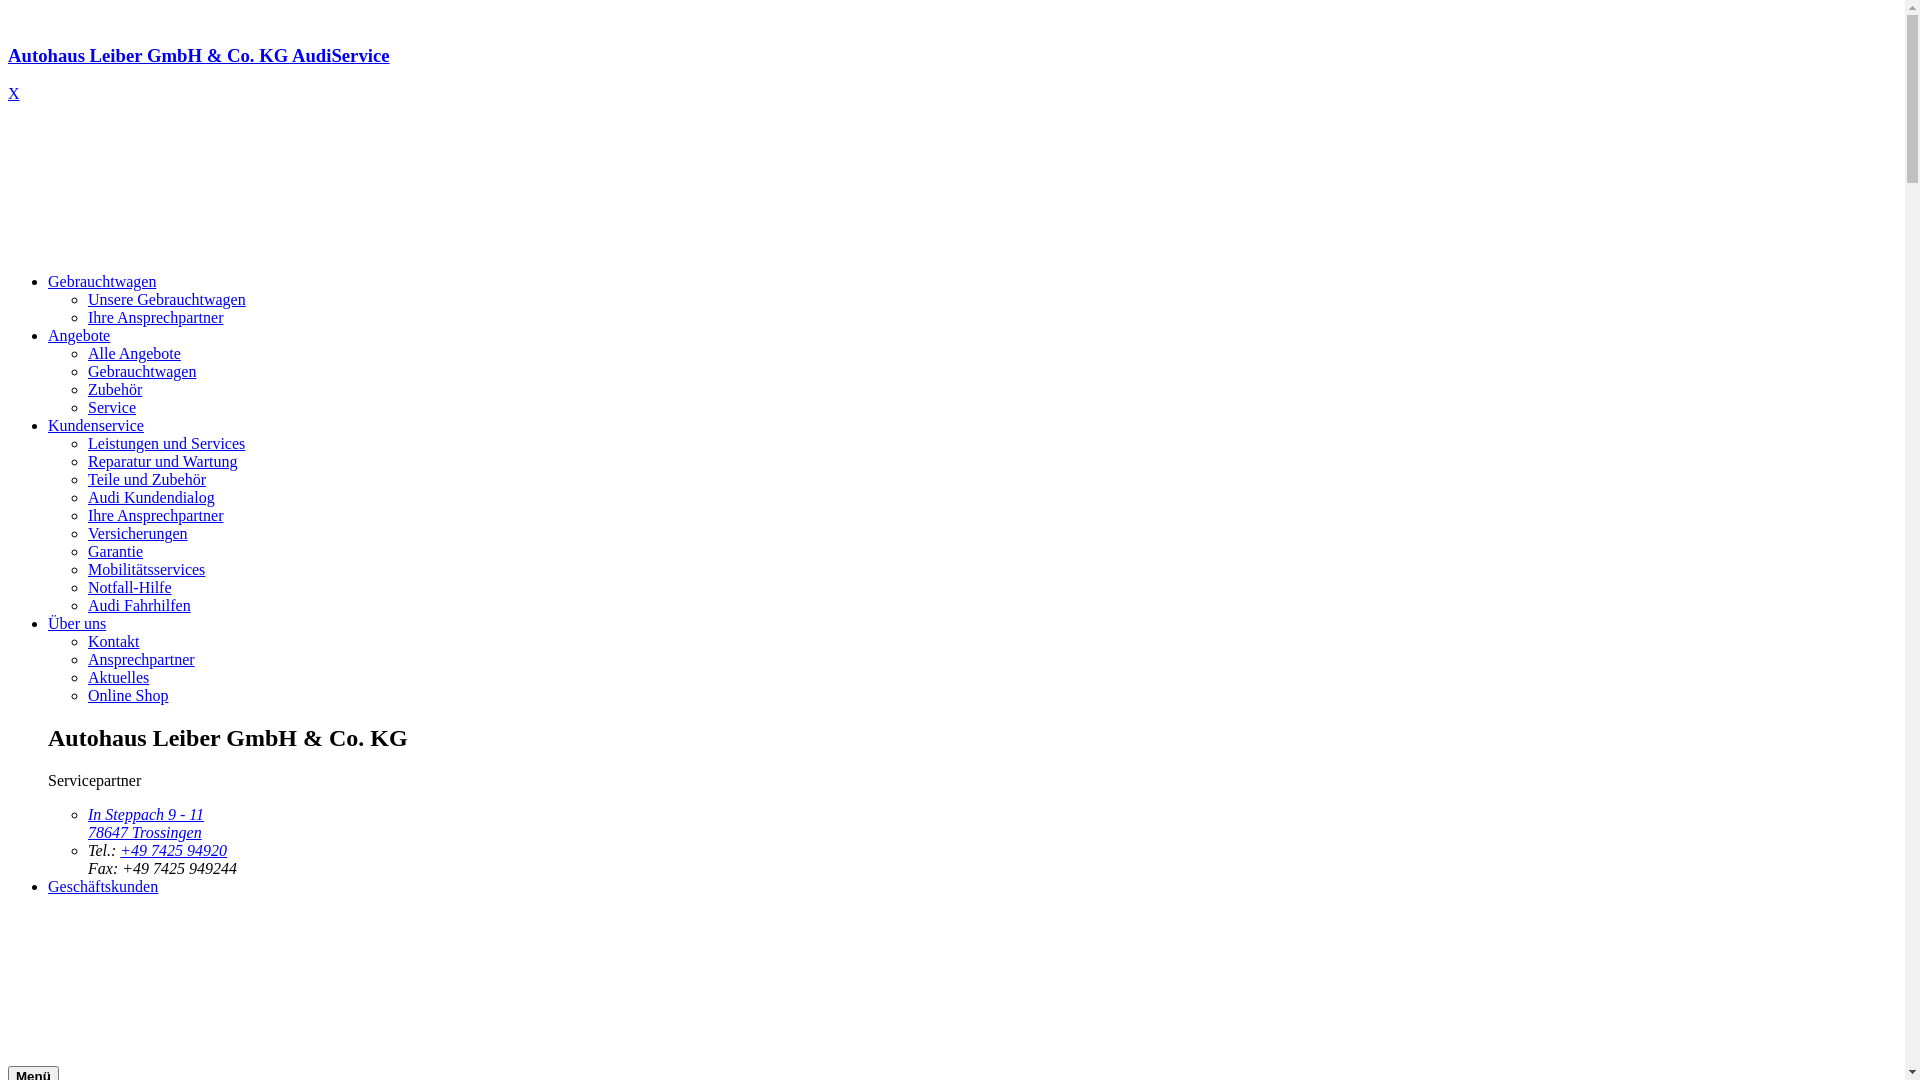 The height and width of the screenshot is (1080, 1920). Describe the element at coordinates (112, 408) in the screenshot. I see `Service` at that location.